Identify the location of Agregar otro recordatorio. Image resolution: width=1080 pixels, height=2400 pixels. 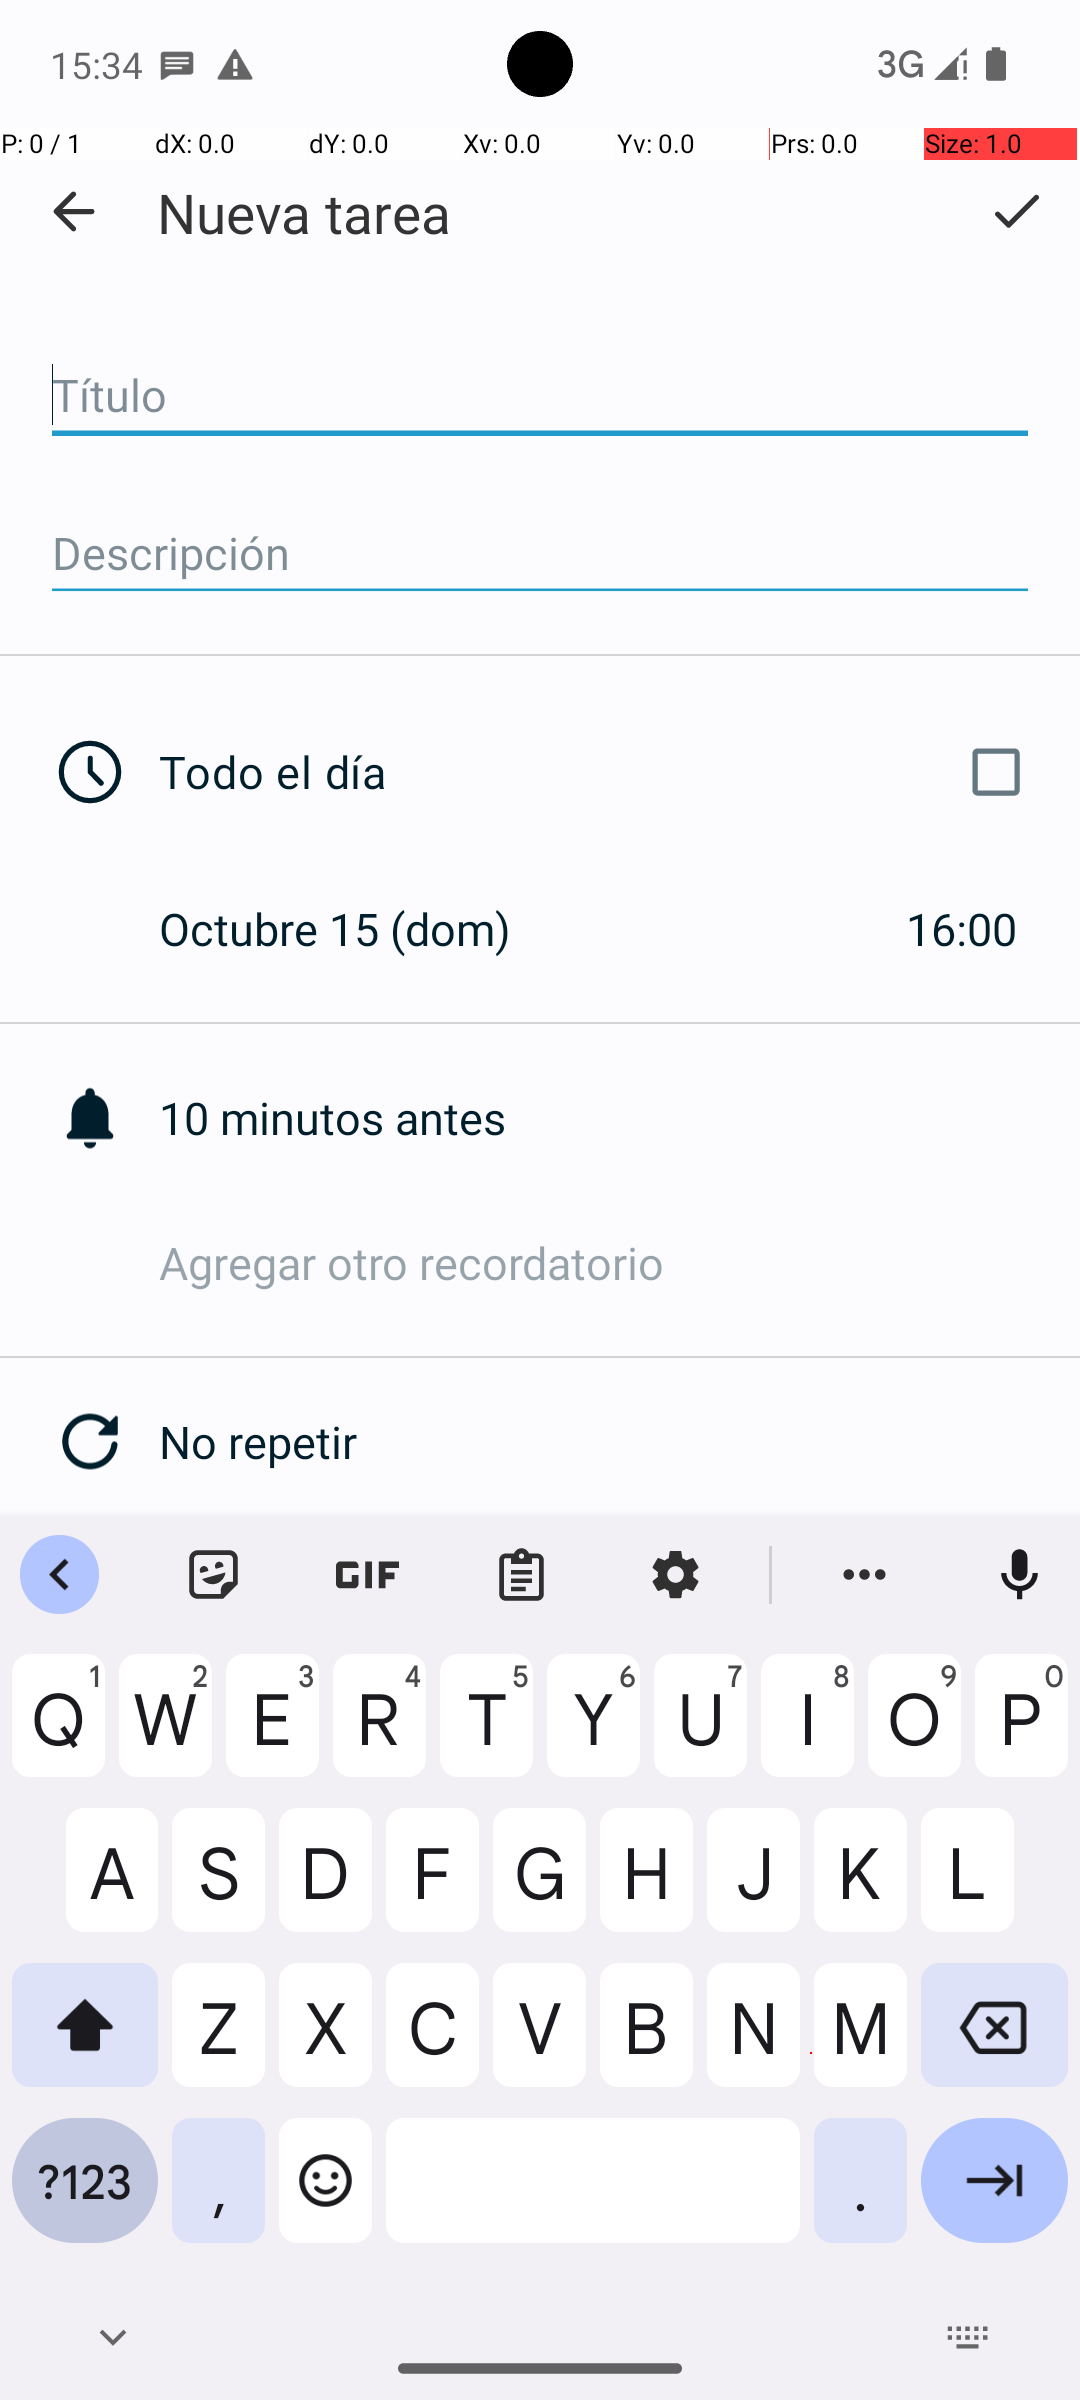
(620, 1262).